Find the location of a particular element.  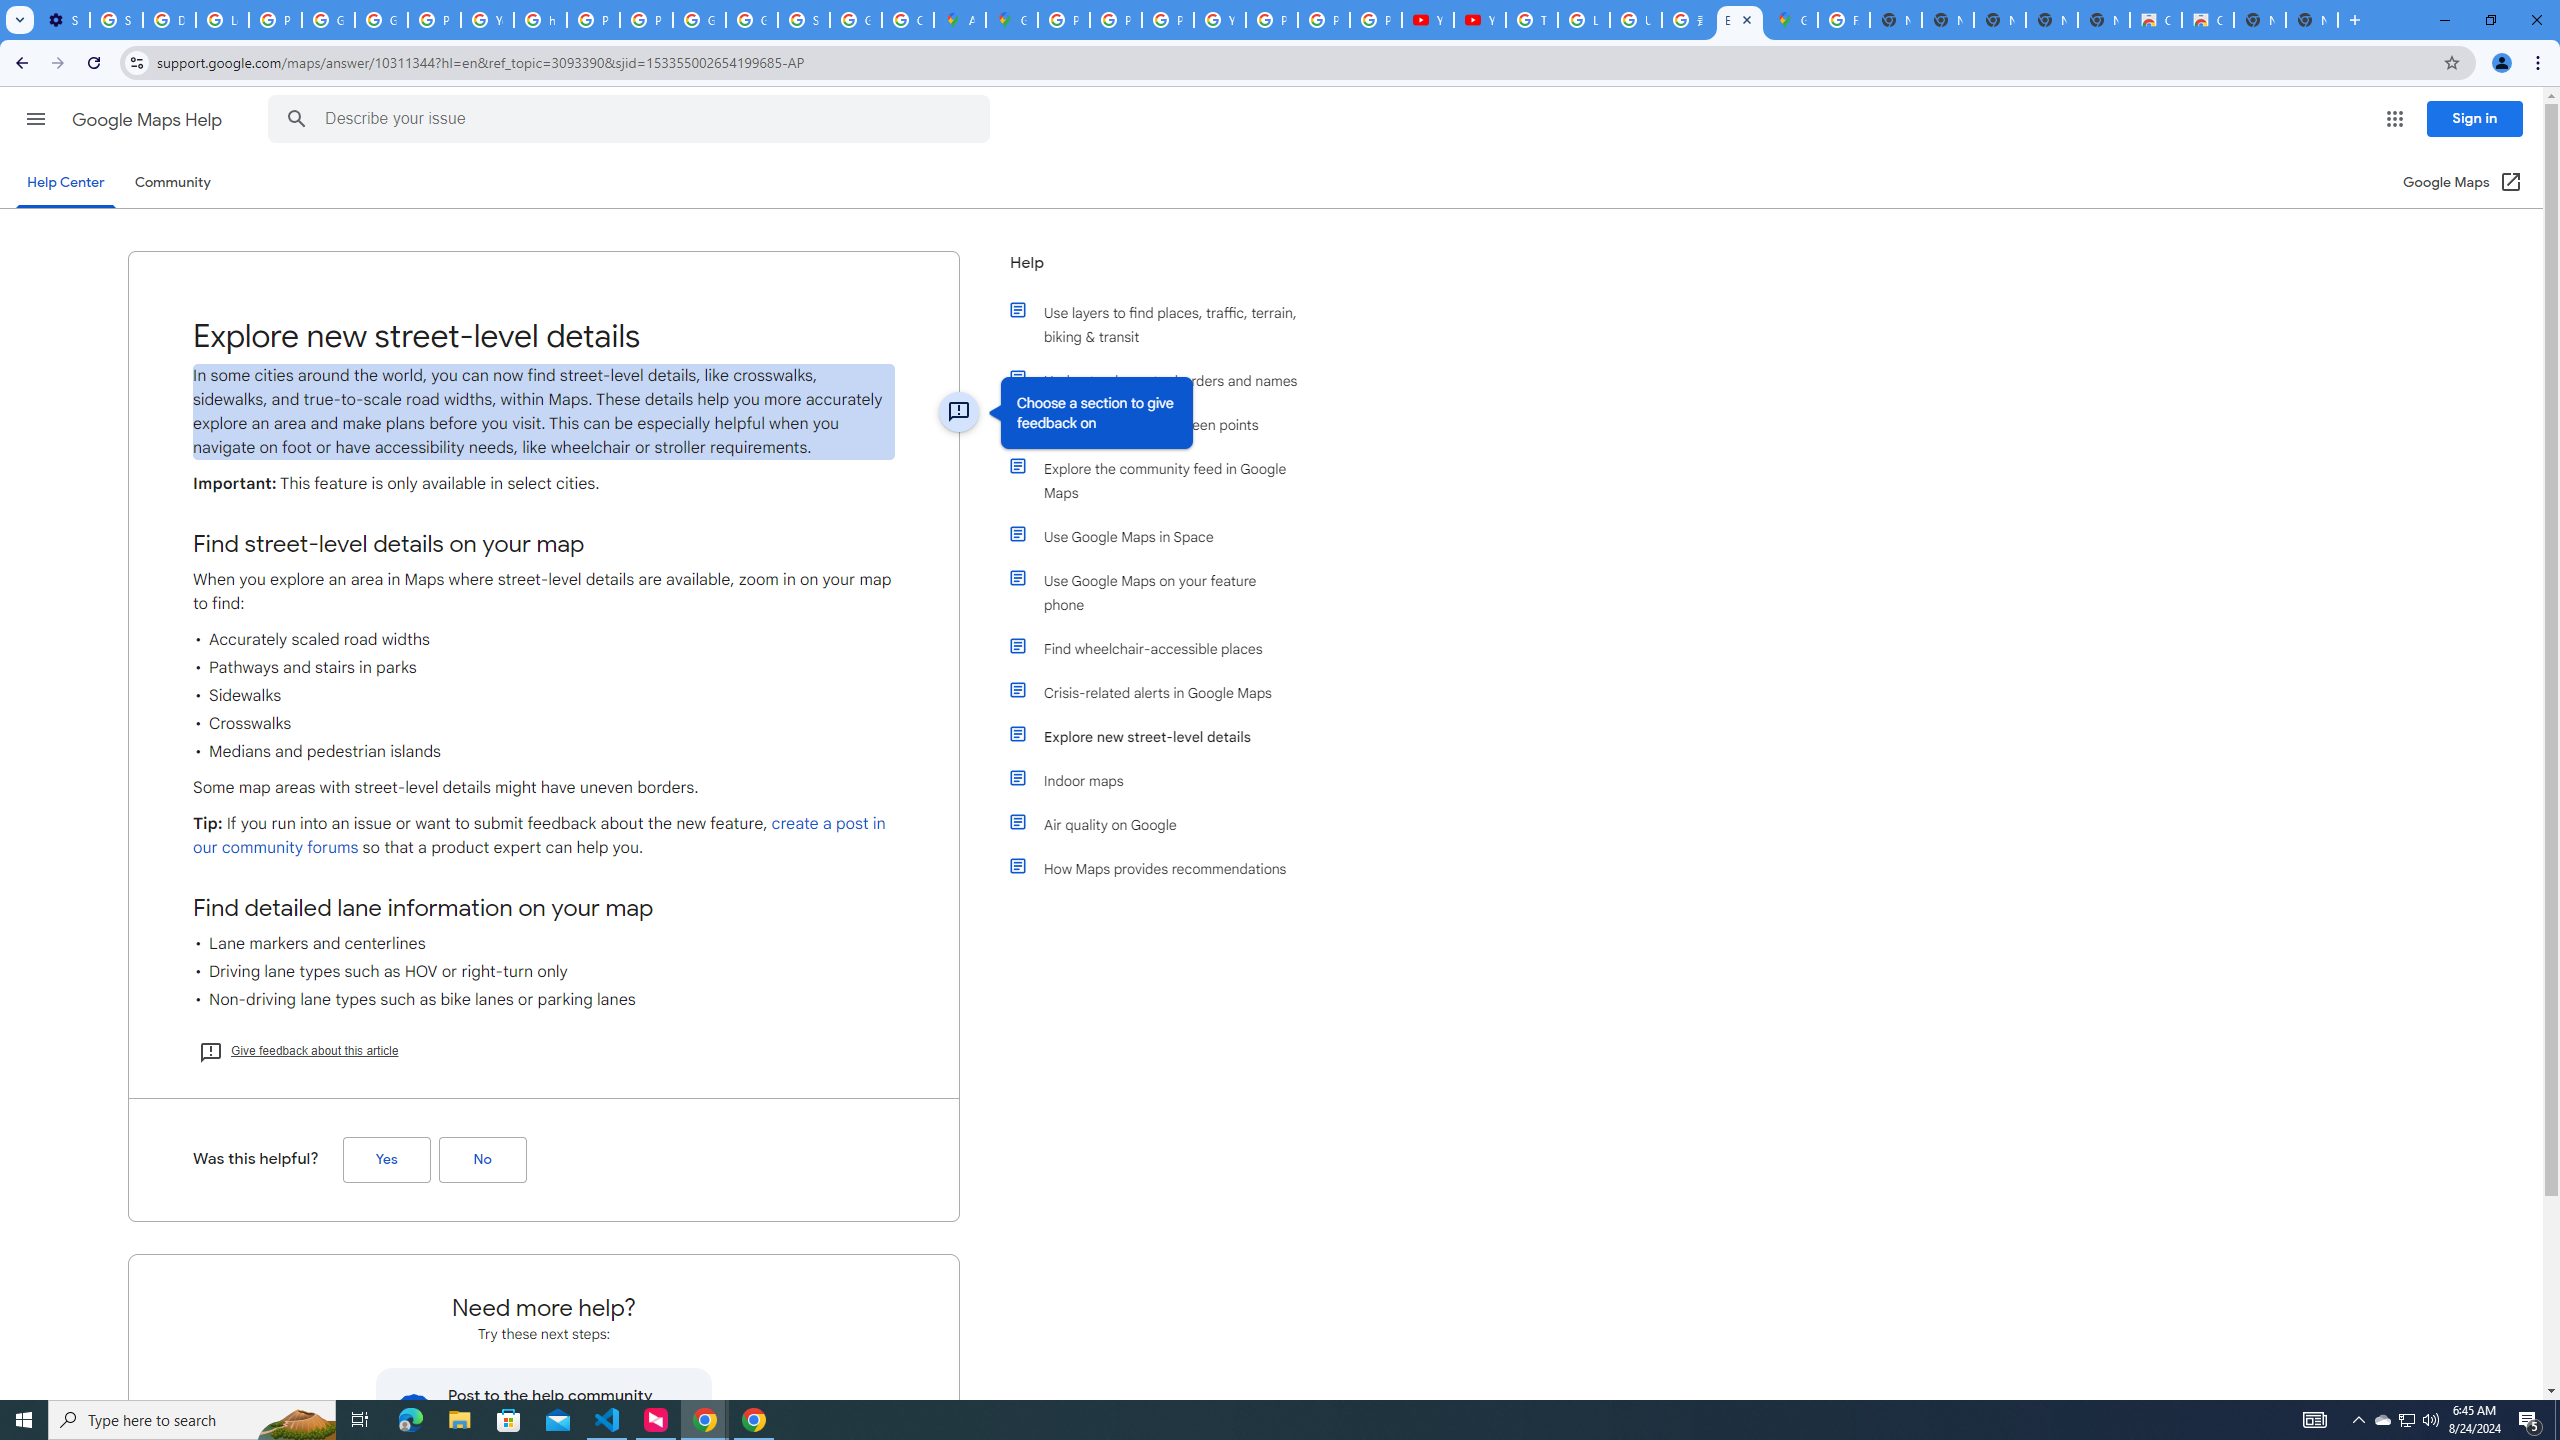

Use Google Maps on your feature phone is located at coordinates (1163, 592).